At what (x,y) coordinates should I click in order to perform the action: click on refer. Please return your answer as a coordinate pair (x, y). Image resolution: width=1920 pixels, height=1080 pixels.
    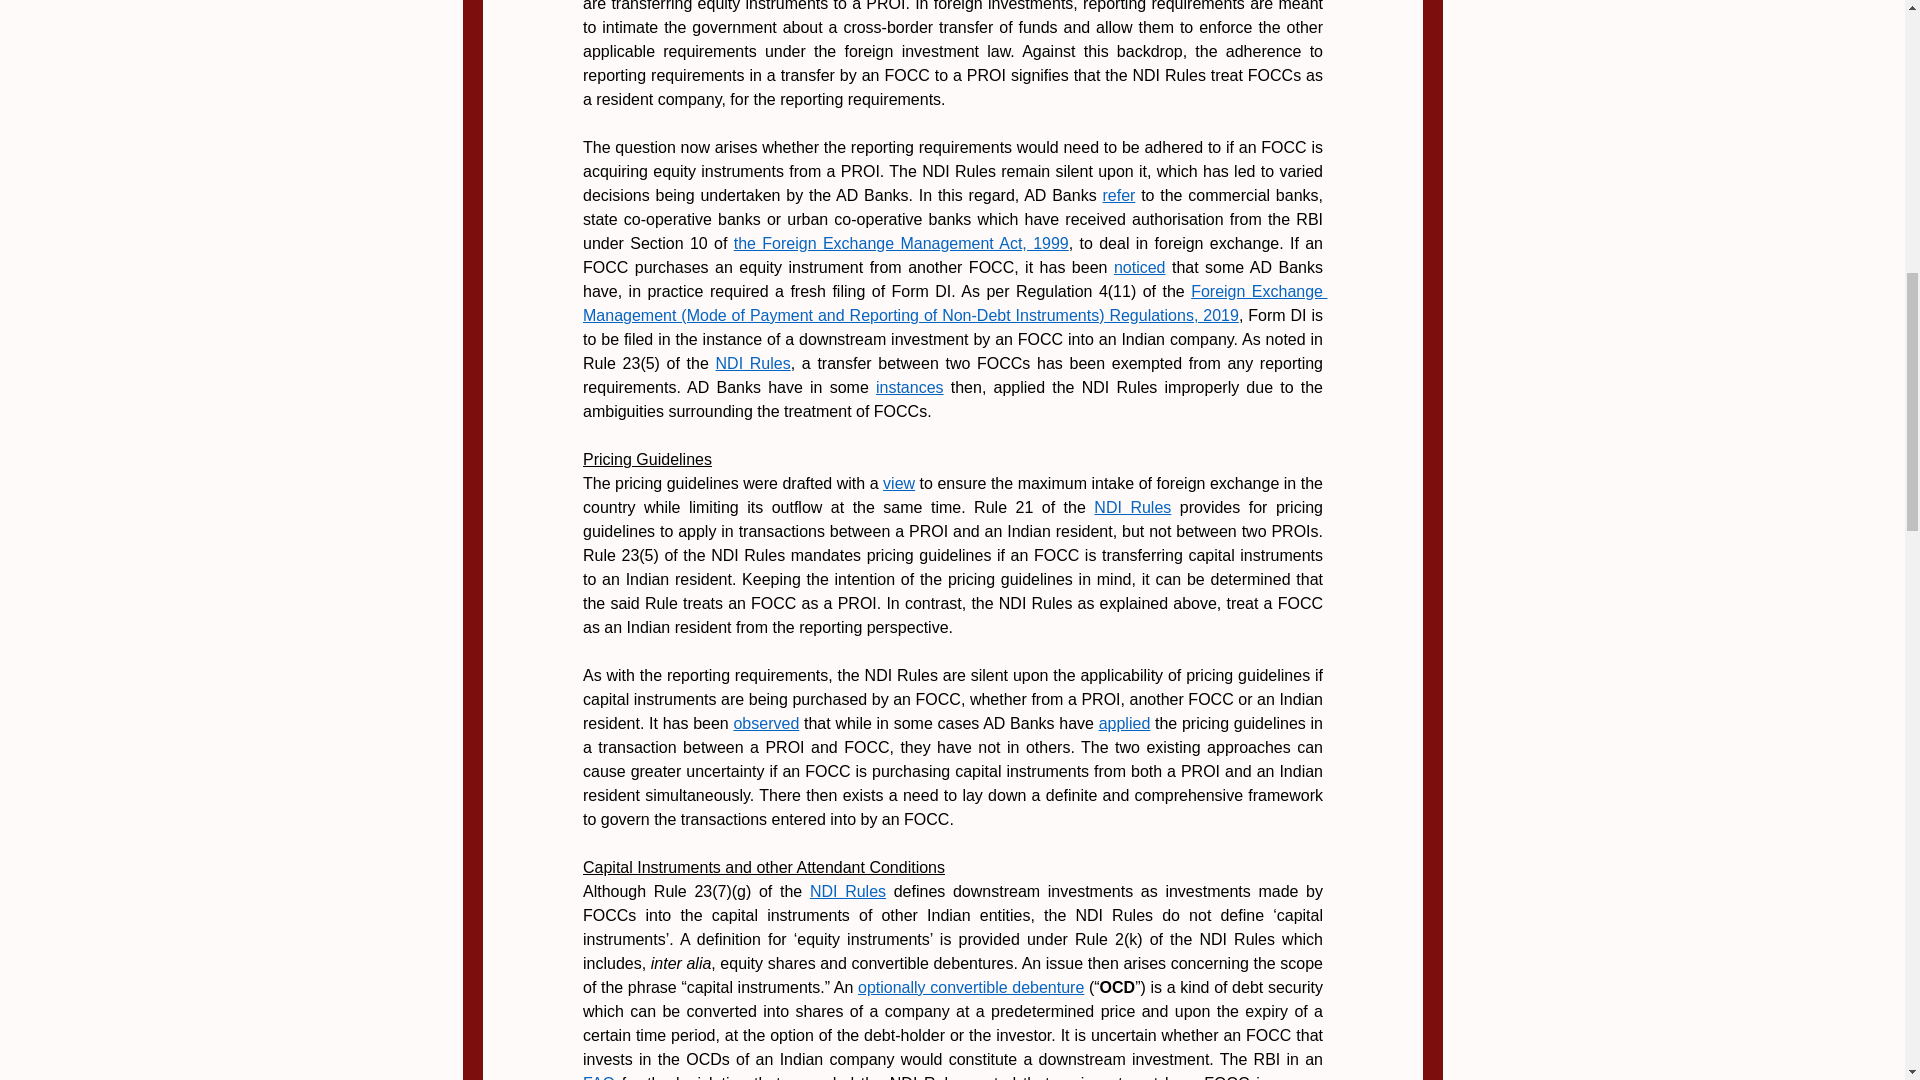
    Looking at the image, I should click on (1118, 195).